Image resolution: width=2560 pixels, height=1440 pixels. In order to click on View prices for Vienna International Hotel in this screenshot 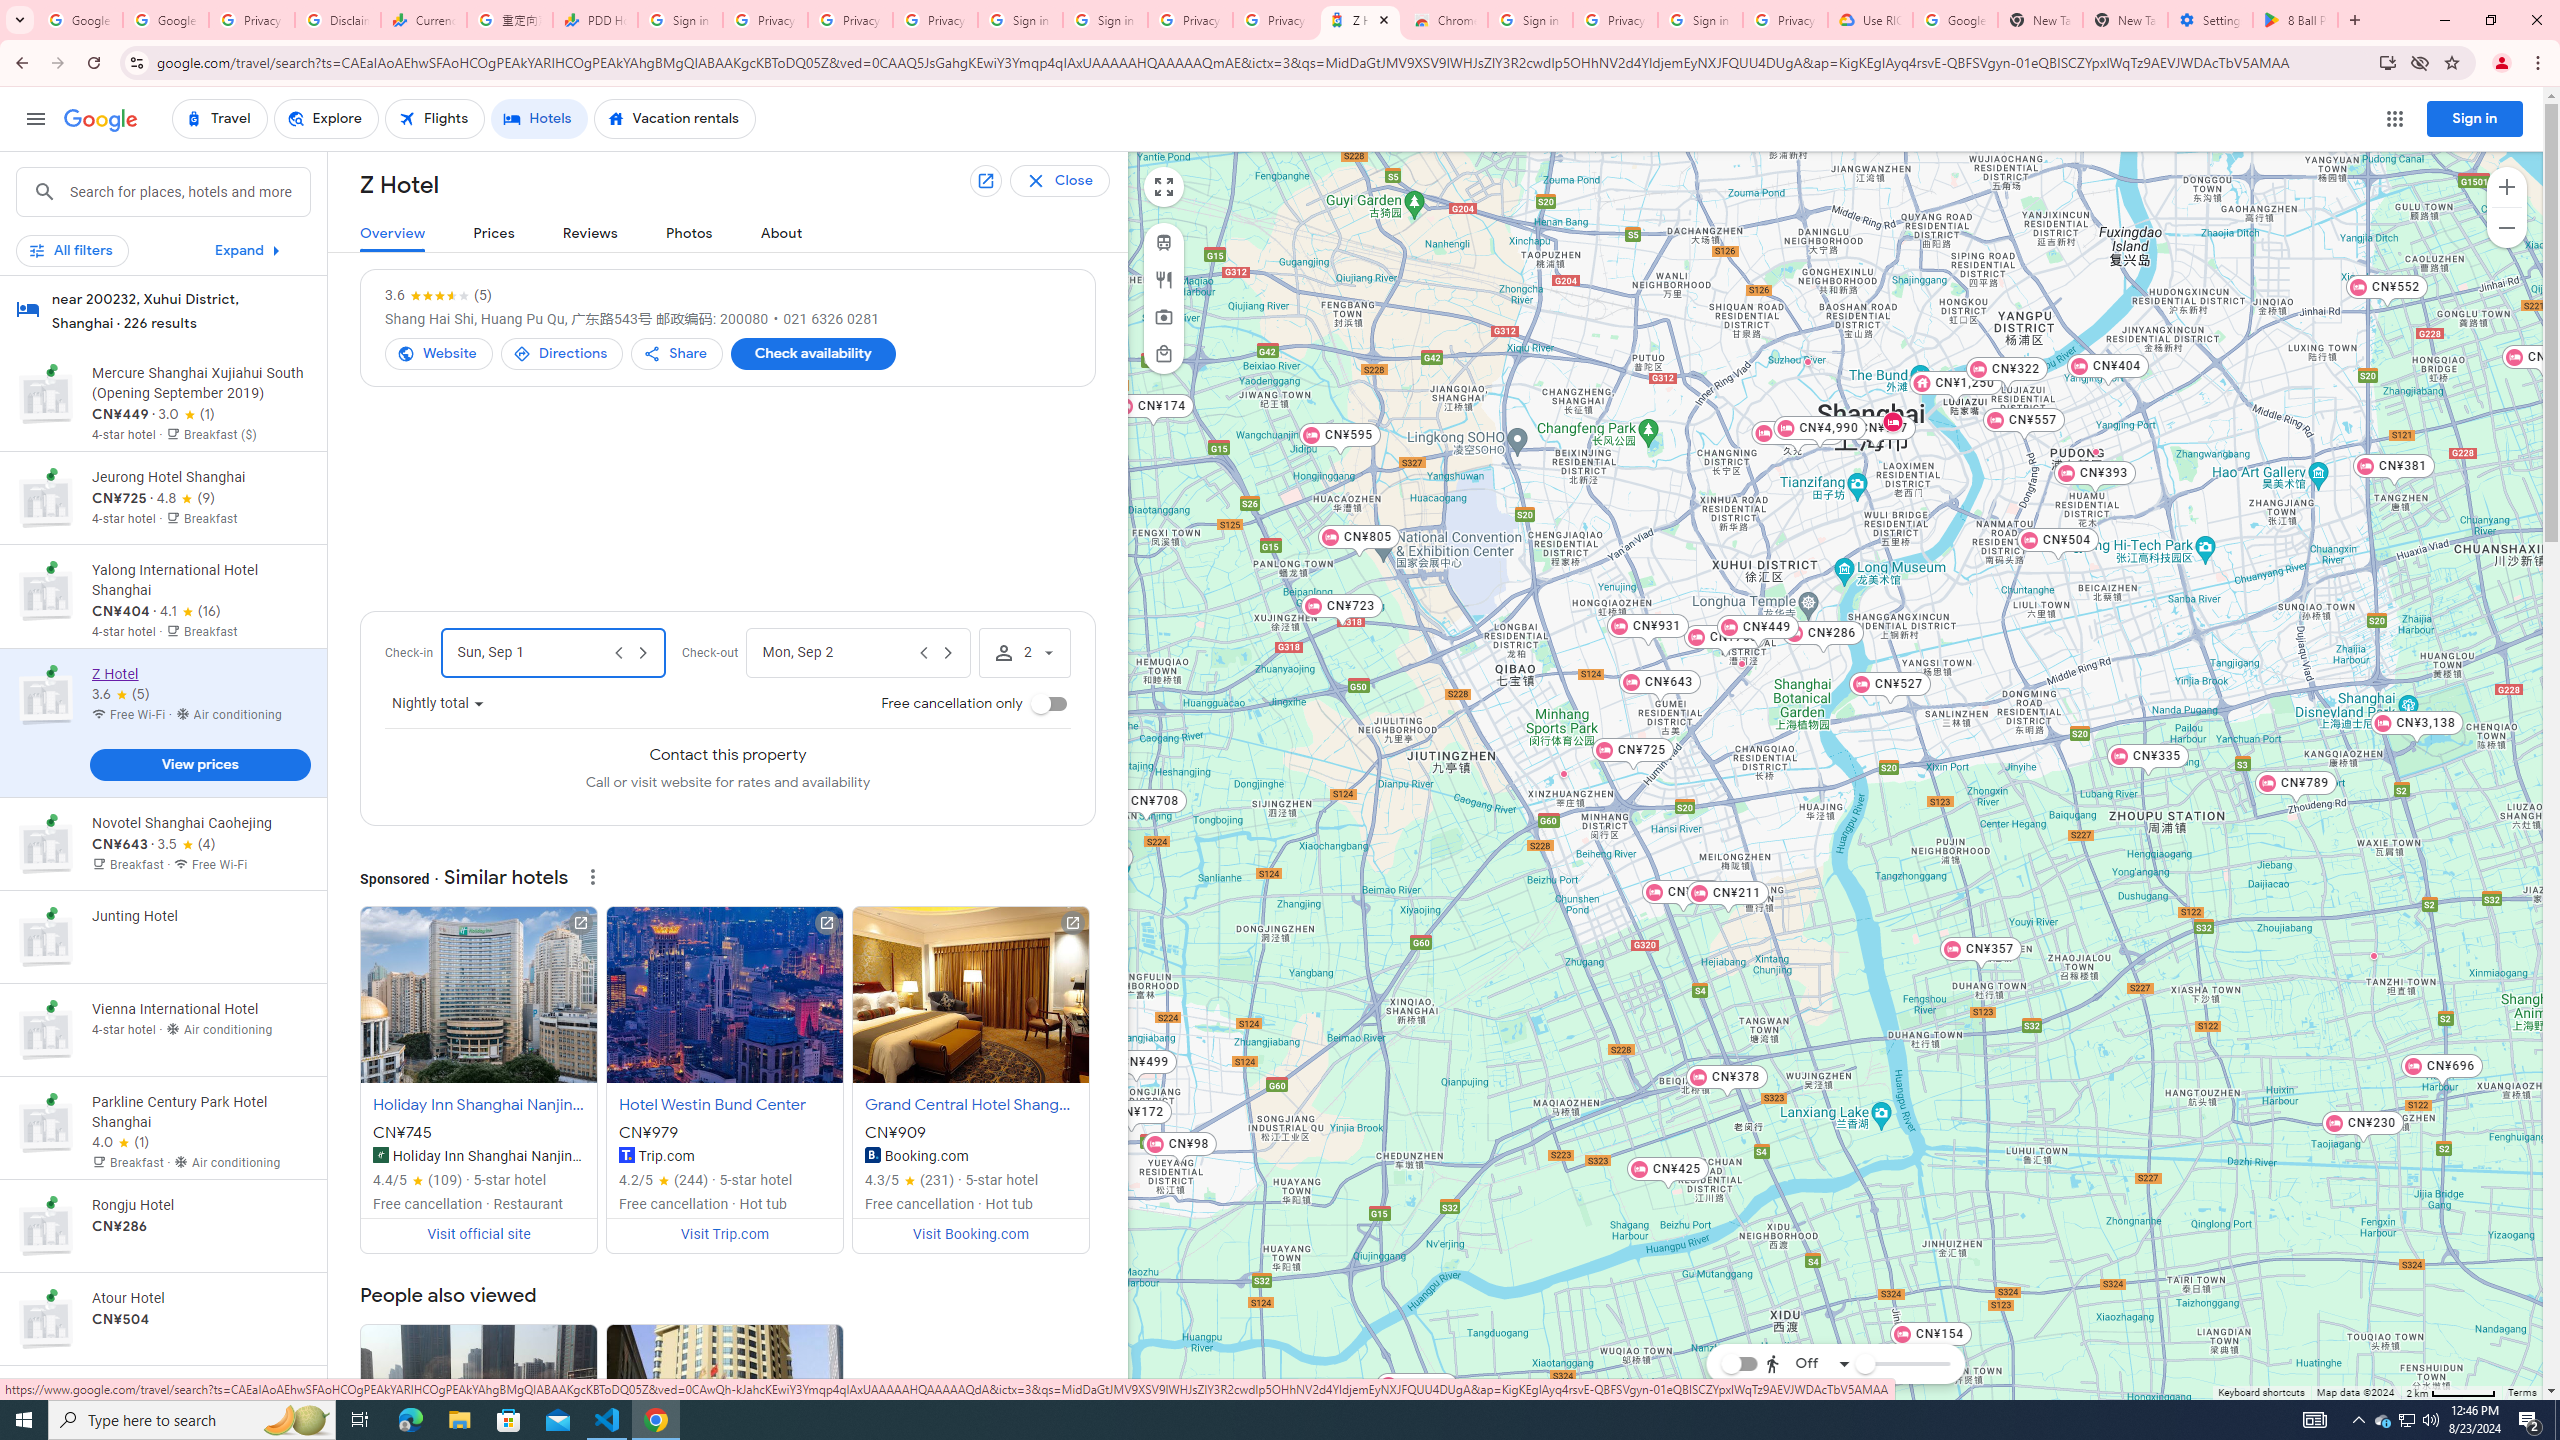, I will do `click(199, 1100)`.